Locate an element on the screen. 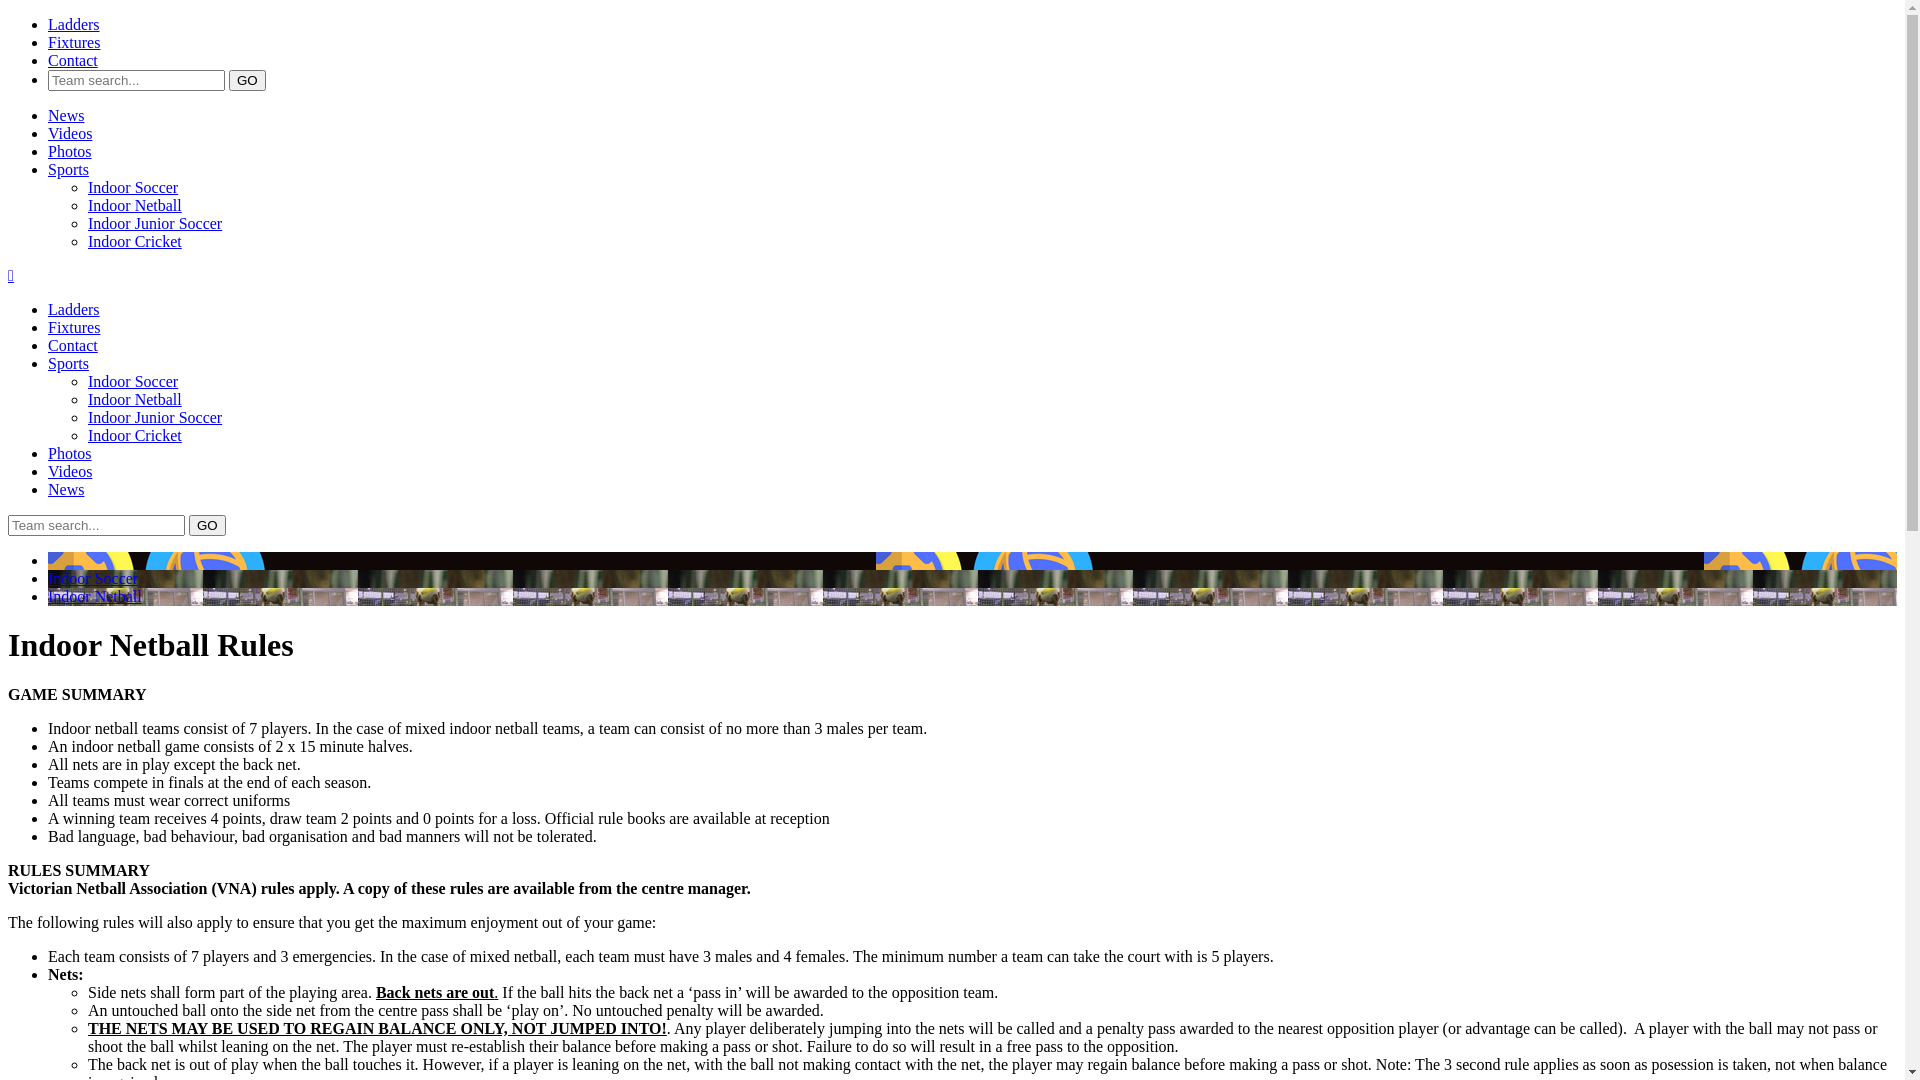  Contact is located at coordinates (73, 60).